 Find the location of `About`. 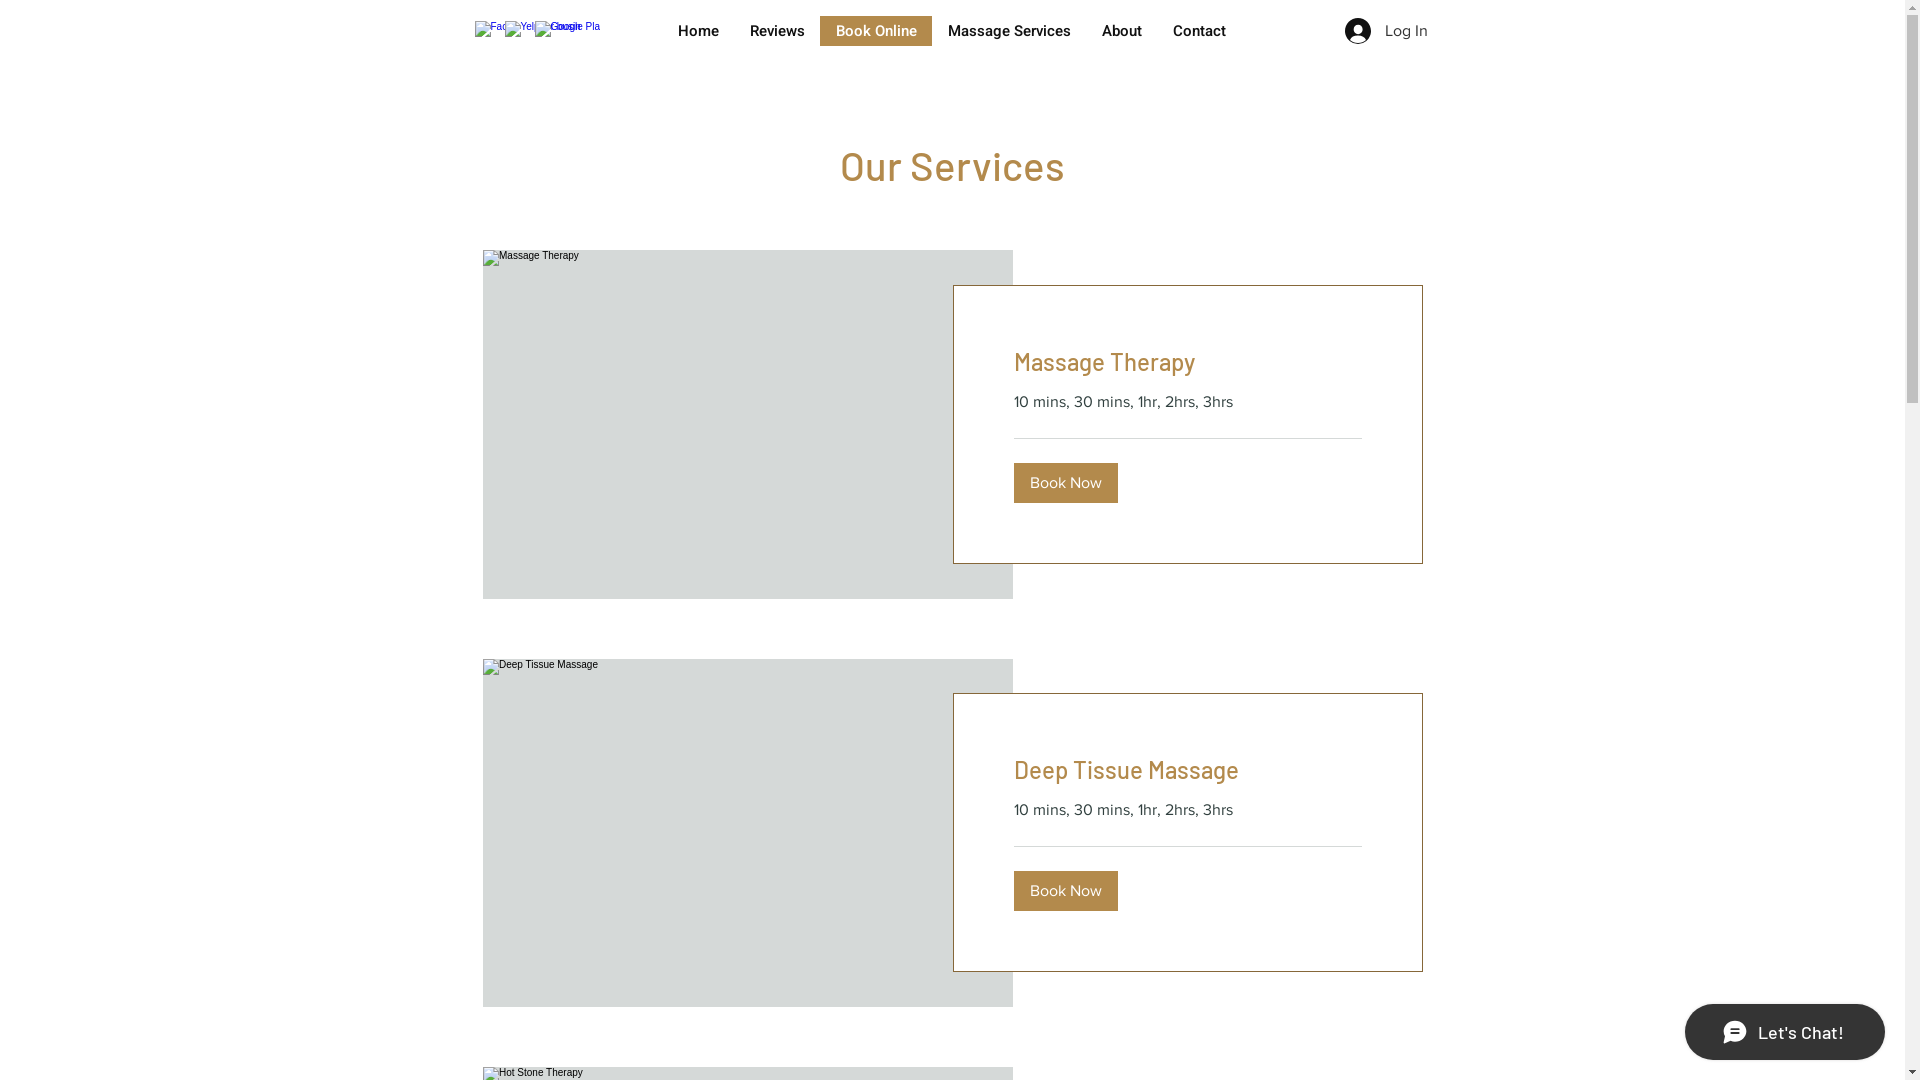

About is located at coordinates (1122, 31).